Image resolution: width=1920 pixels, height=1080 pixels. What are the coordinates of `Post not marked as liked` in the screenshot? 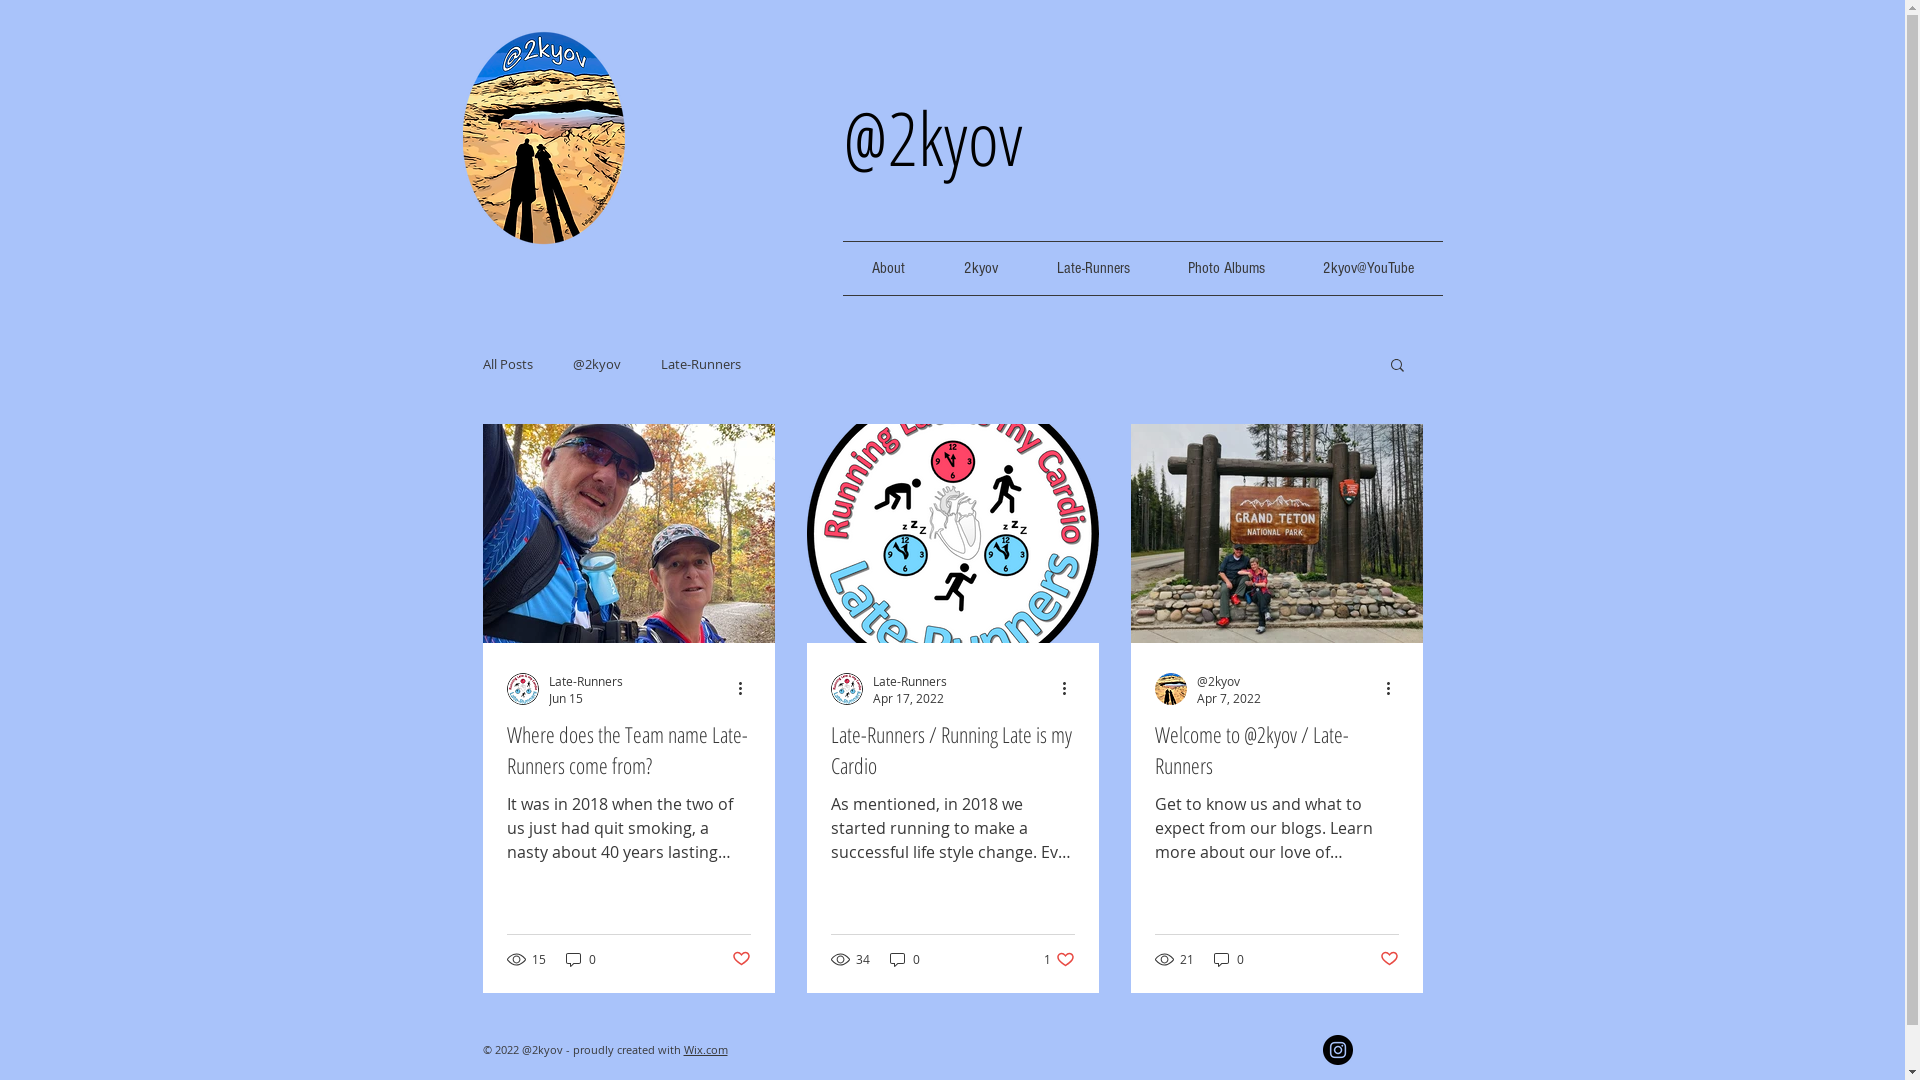 It's located at (742, 959).